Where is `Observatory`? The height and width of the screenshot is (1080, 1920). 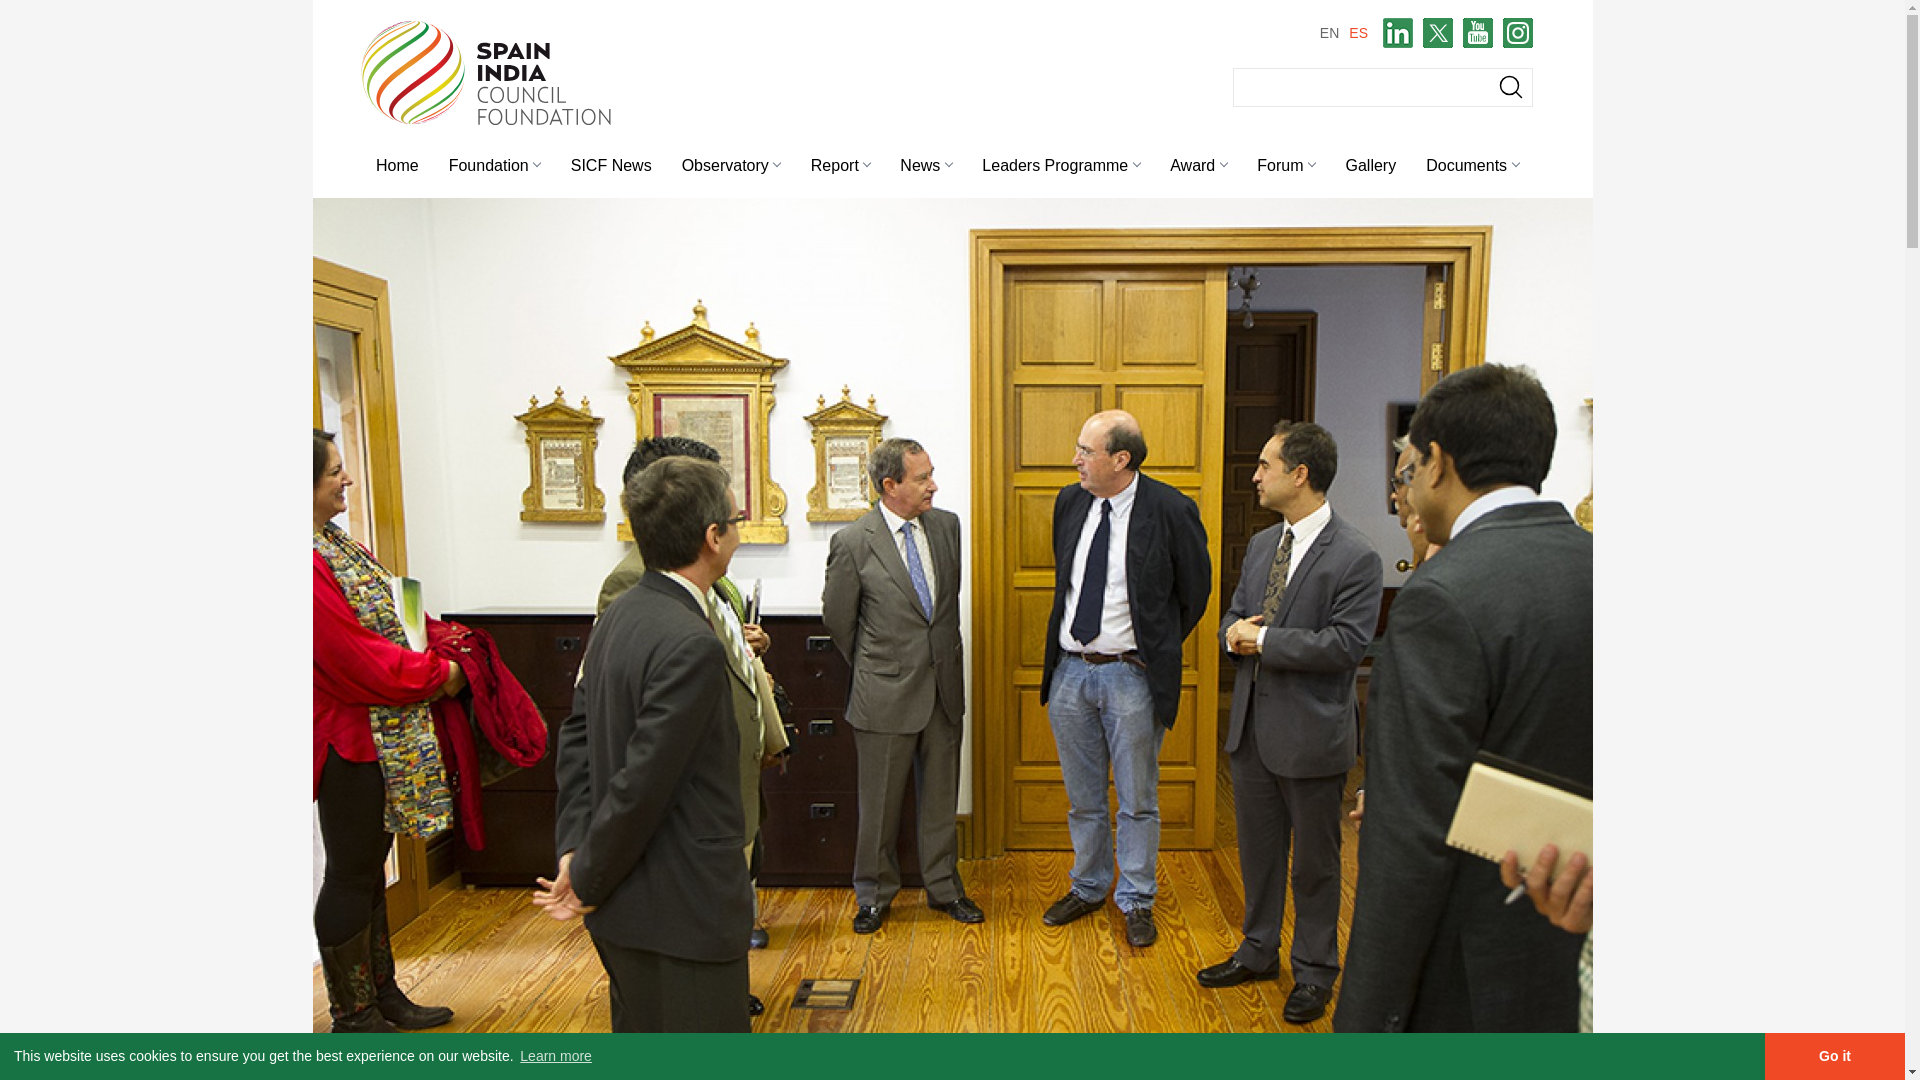 Observatory is located at coordinates (730, 162).